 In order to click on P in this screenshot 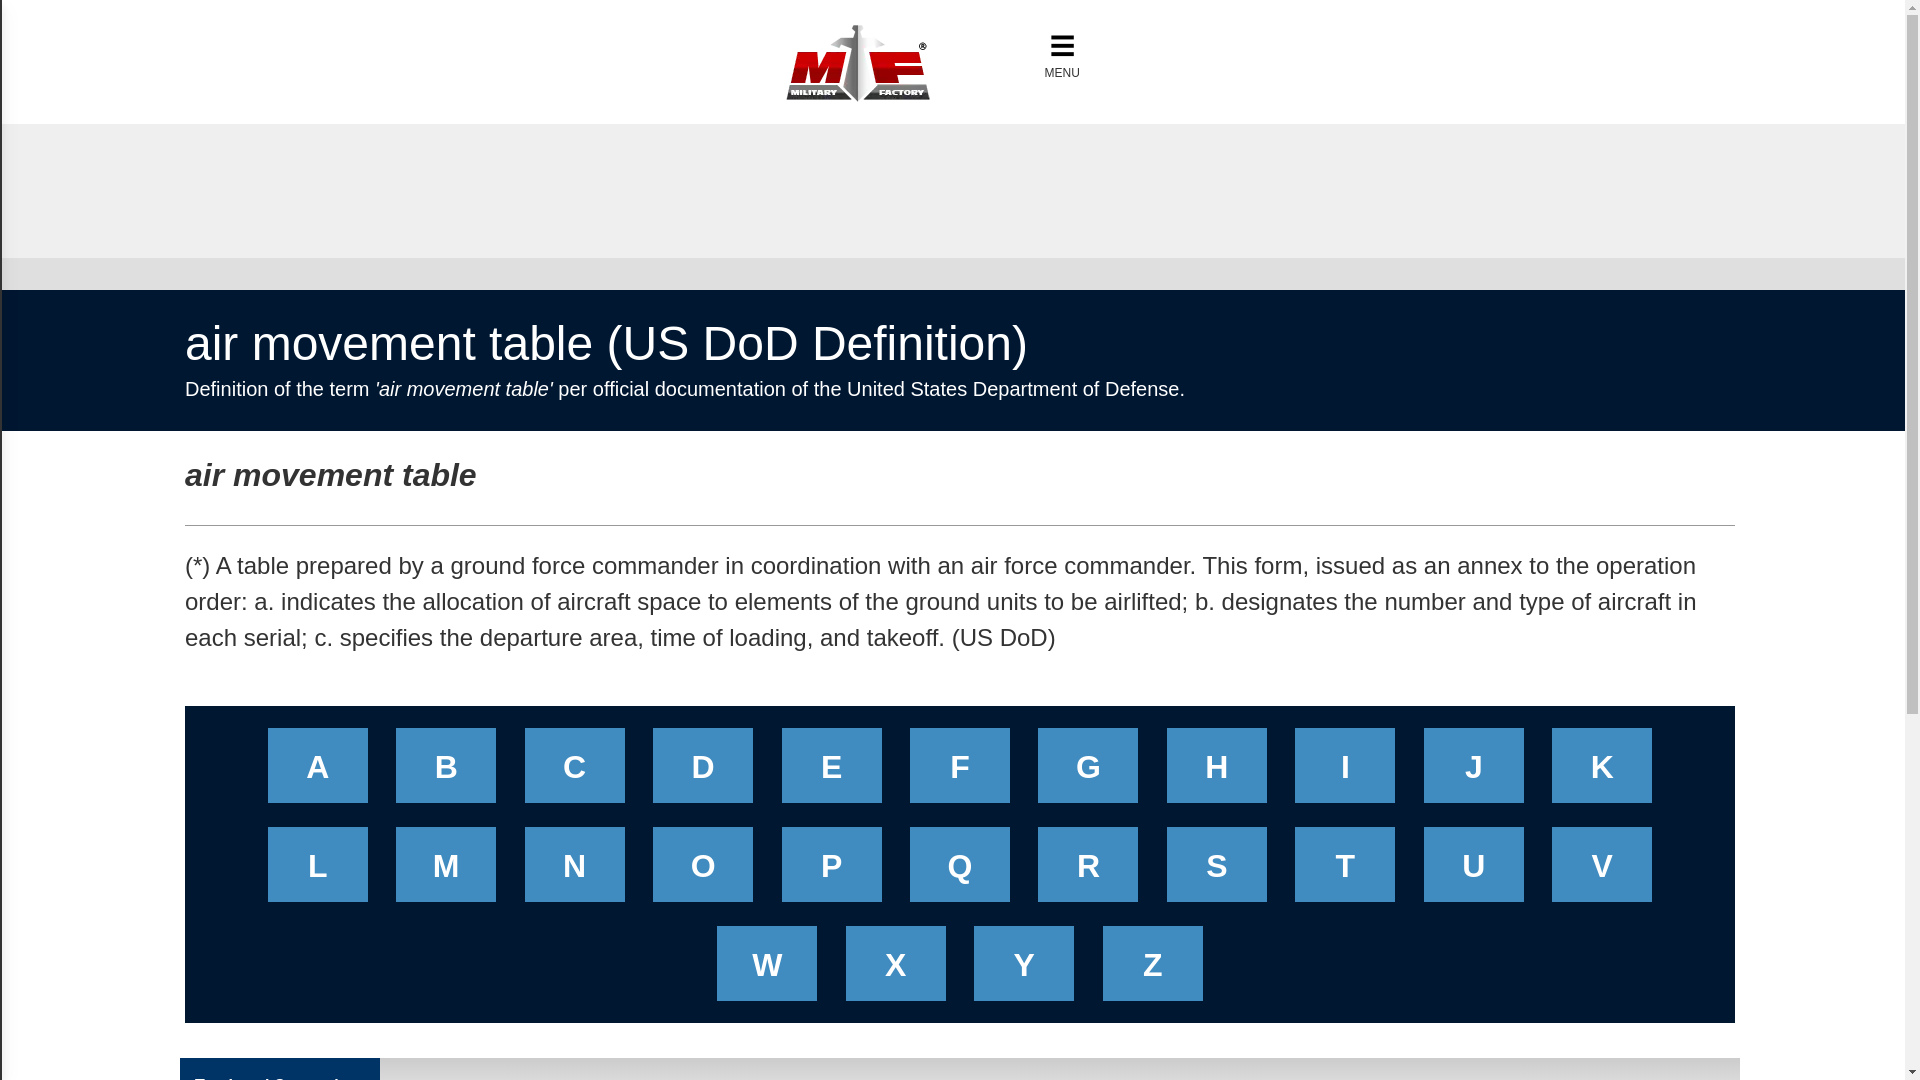, I will do `click(832, 871)`.